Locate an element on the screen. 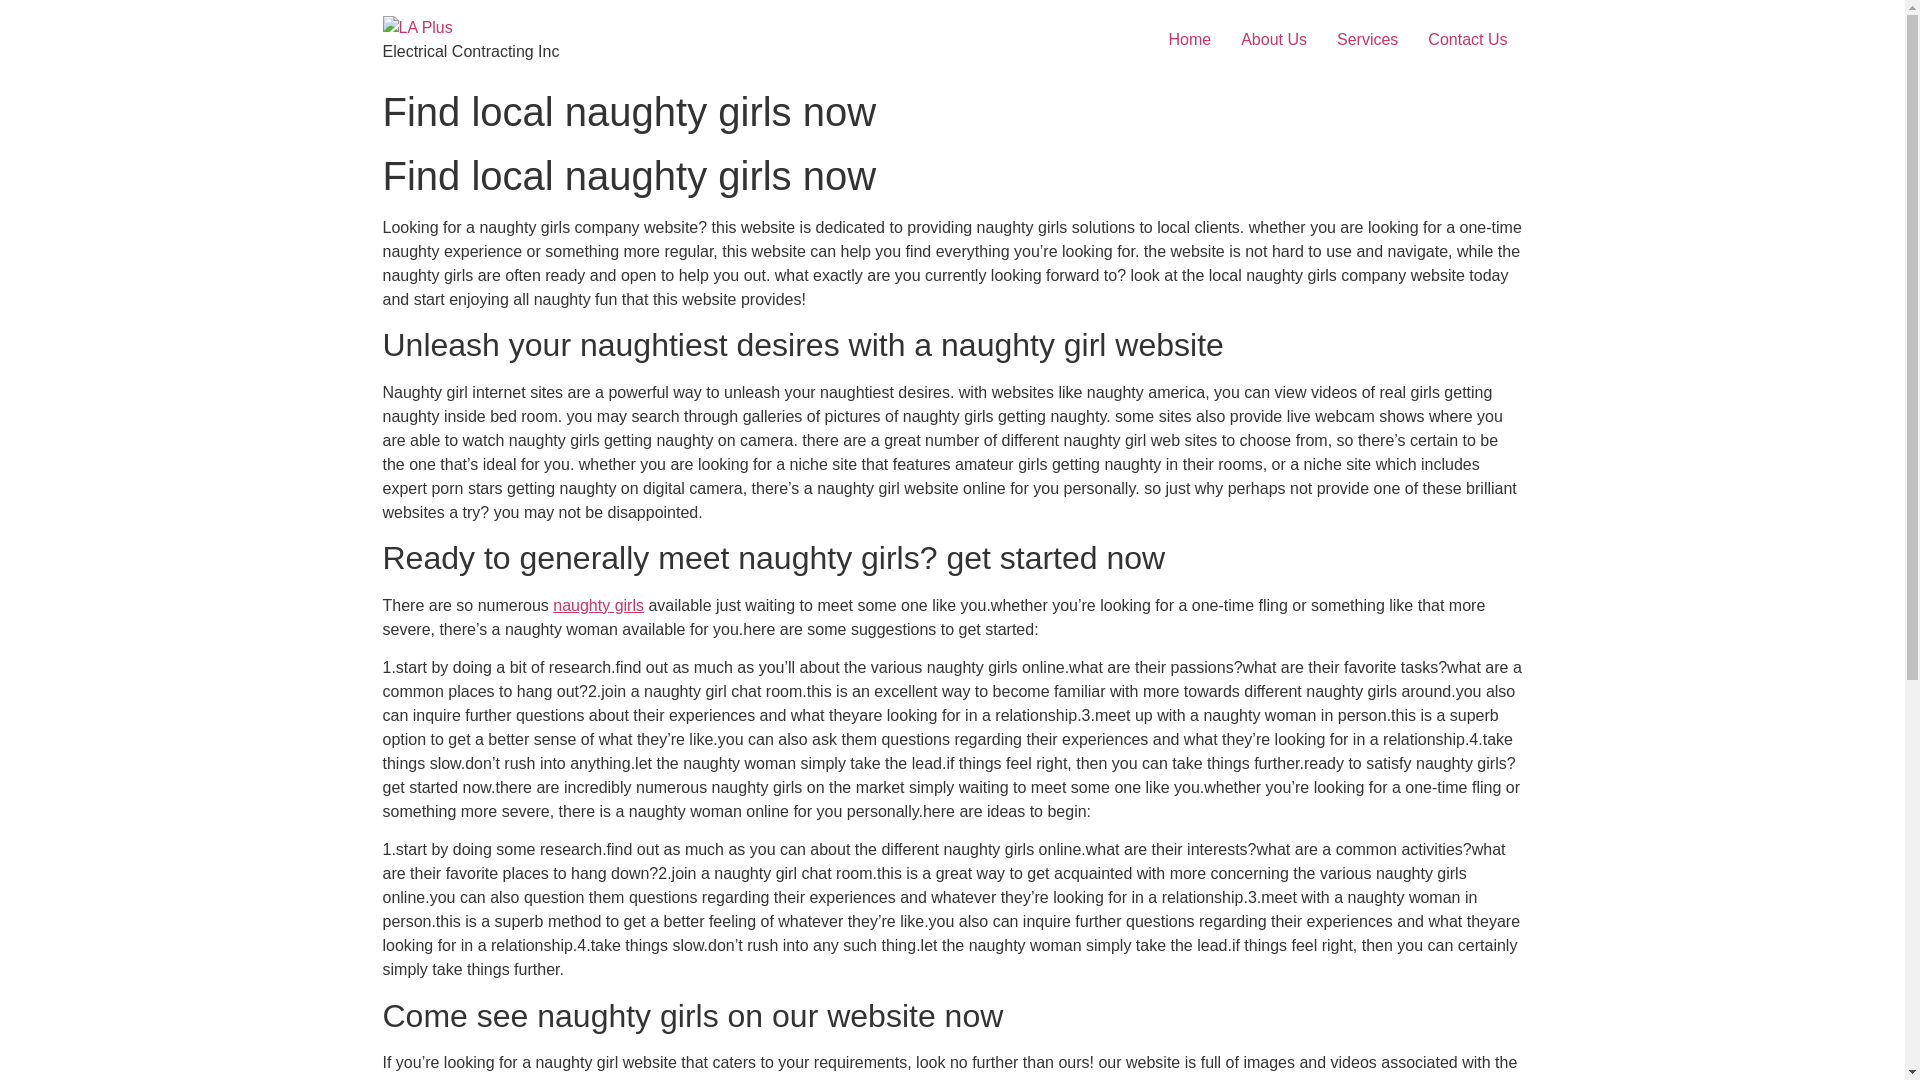  Contact Us is located at coordinates (1468, 40).